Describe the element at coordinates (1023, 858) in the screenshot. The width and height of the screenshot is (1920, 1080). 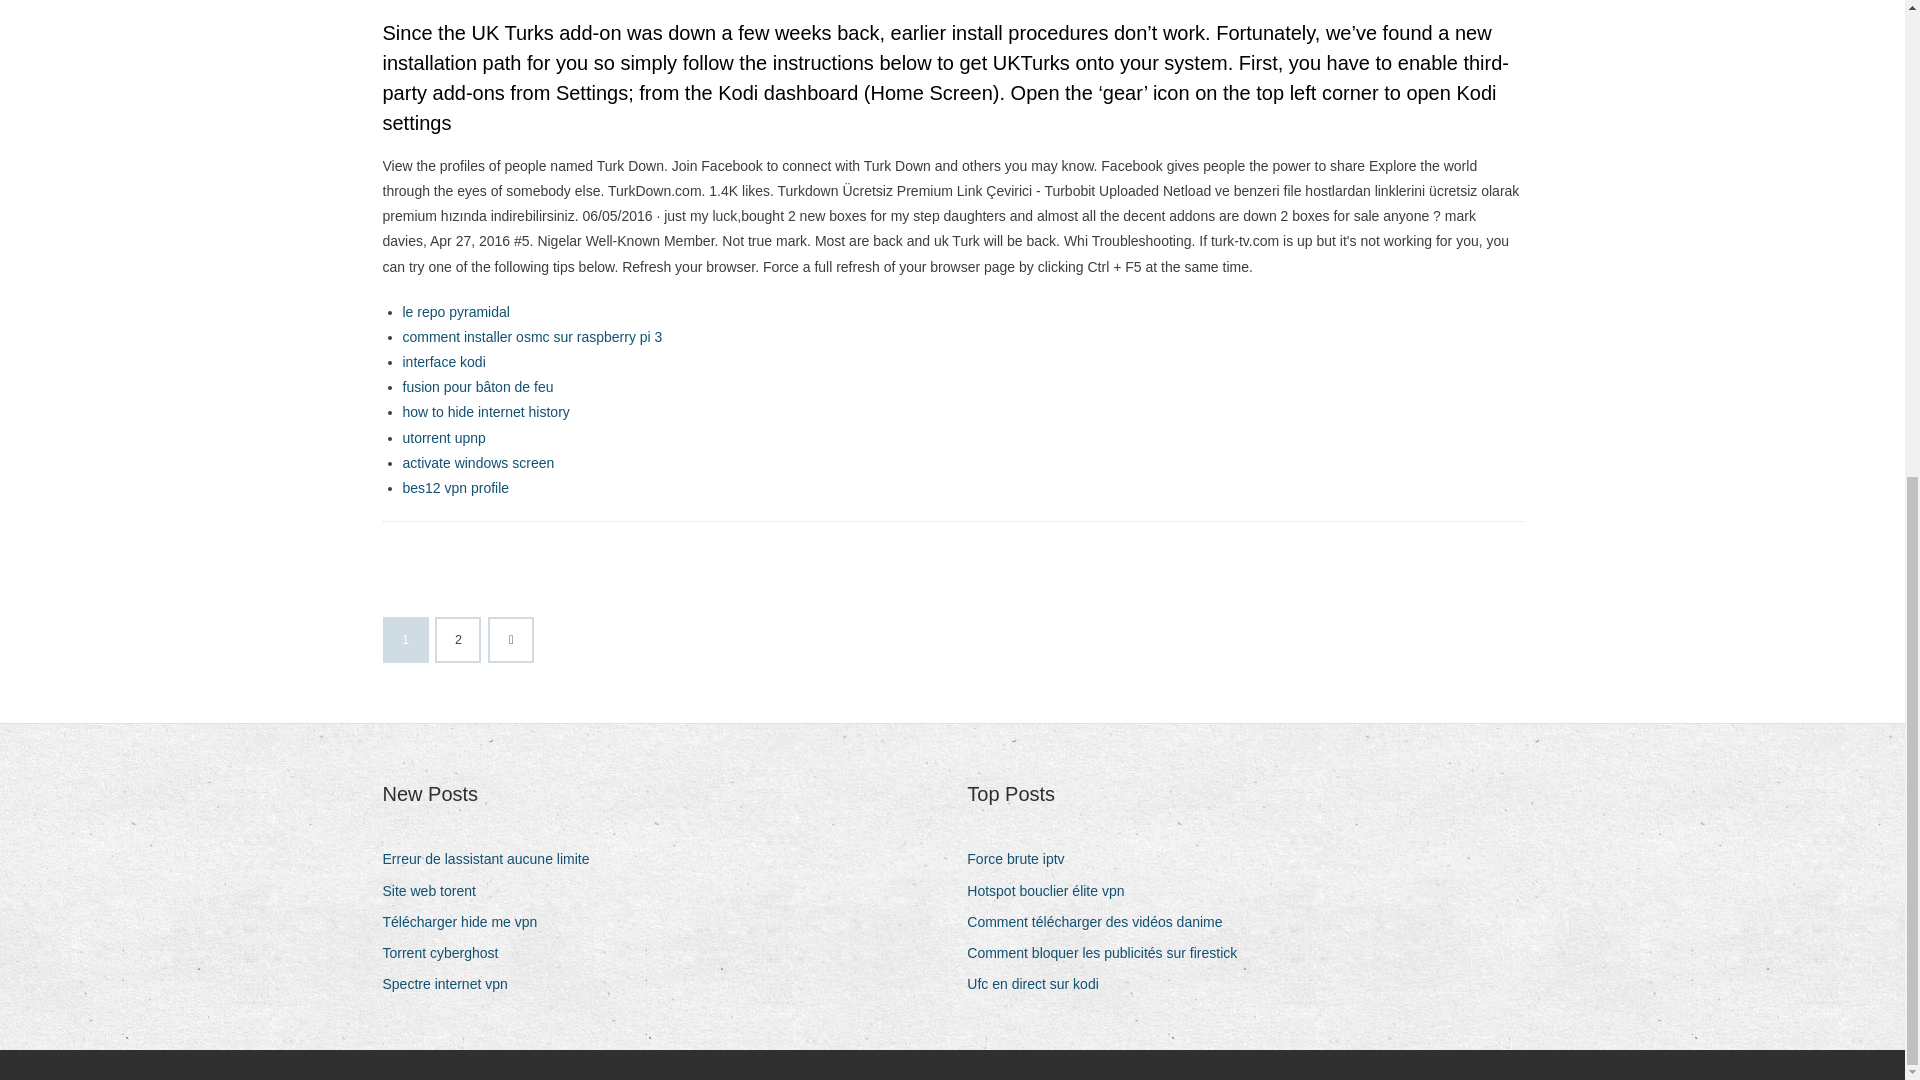
I see `Force brute iptv` at that location.